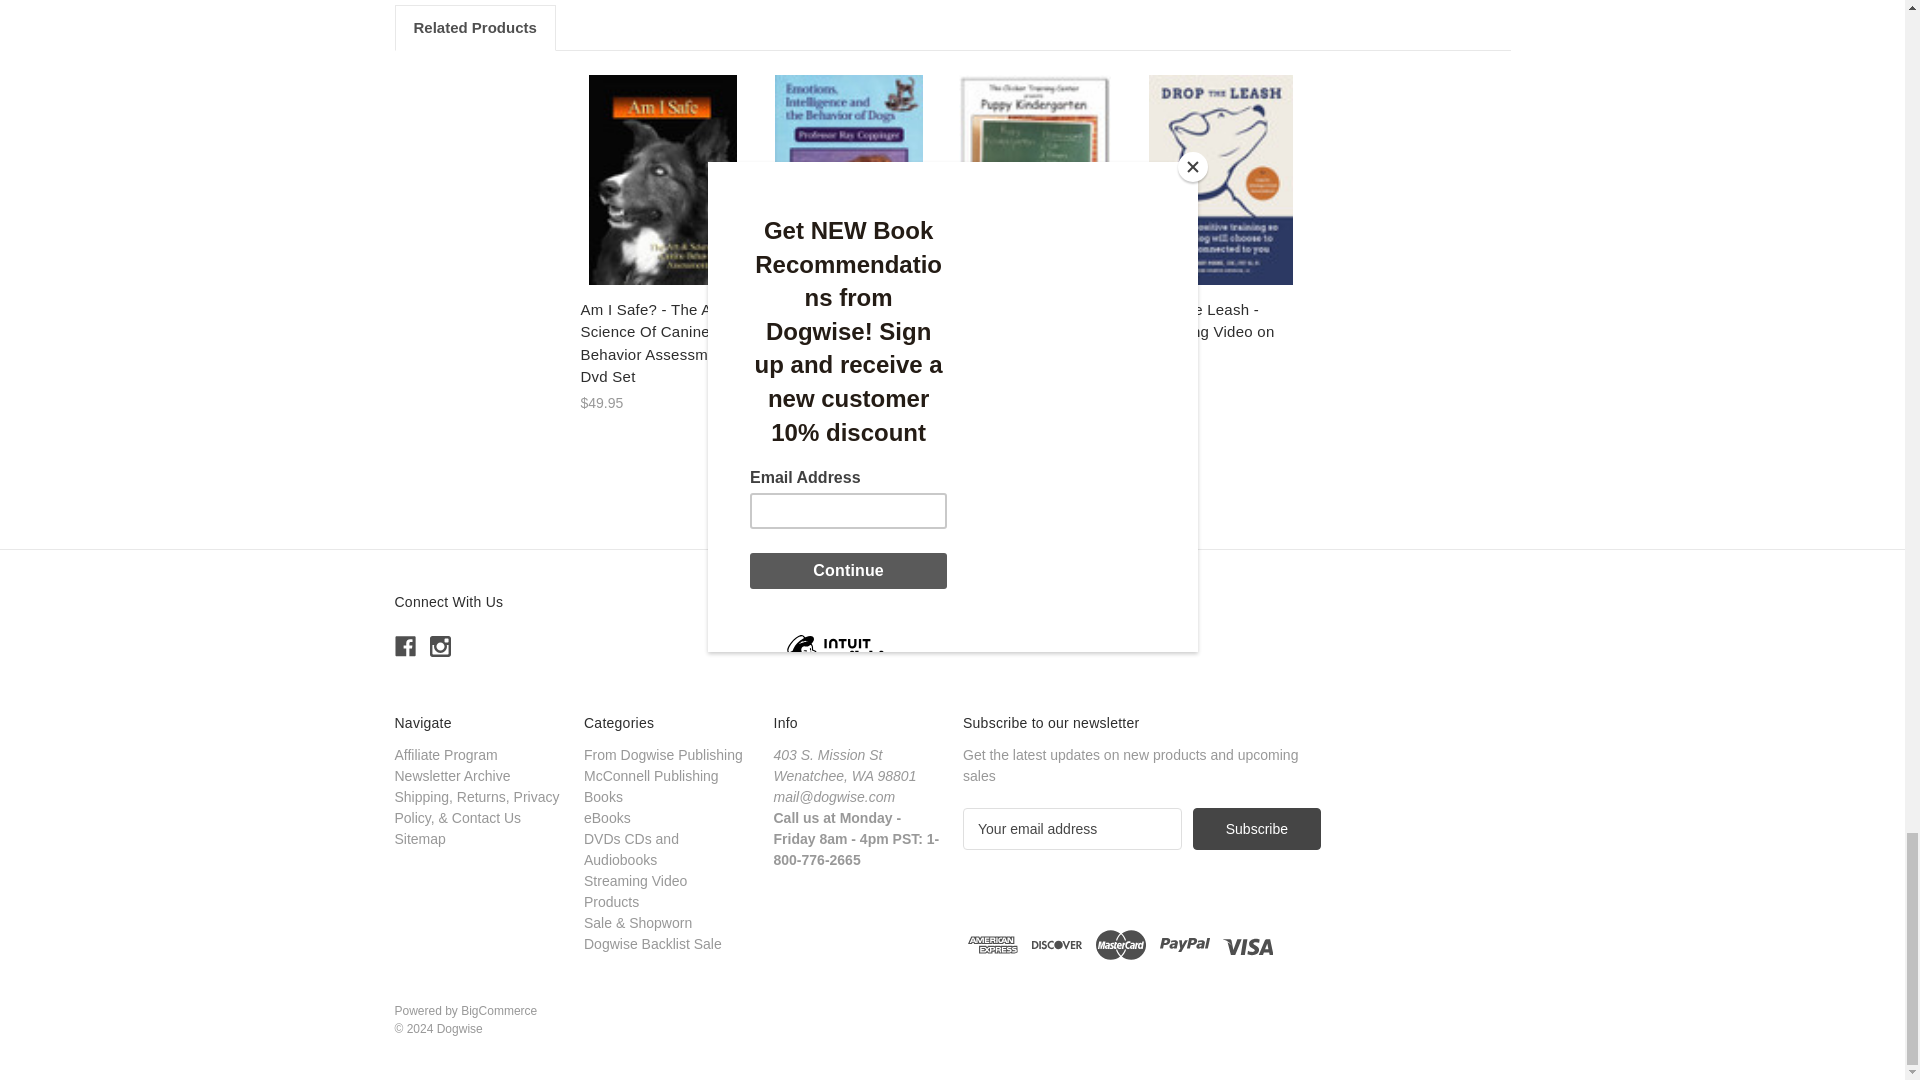 The height and width of the screenshot is (1080, 1920). Describe the element at coordinates (440, 646) in the screenshot. I see `Instagram` at that location.